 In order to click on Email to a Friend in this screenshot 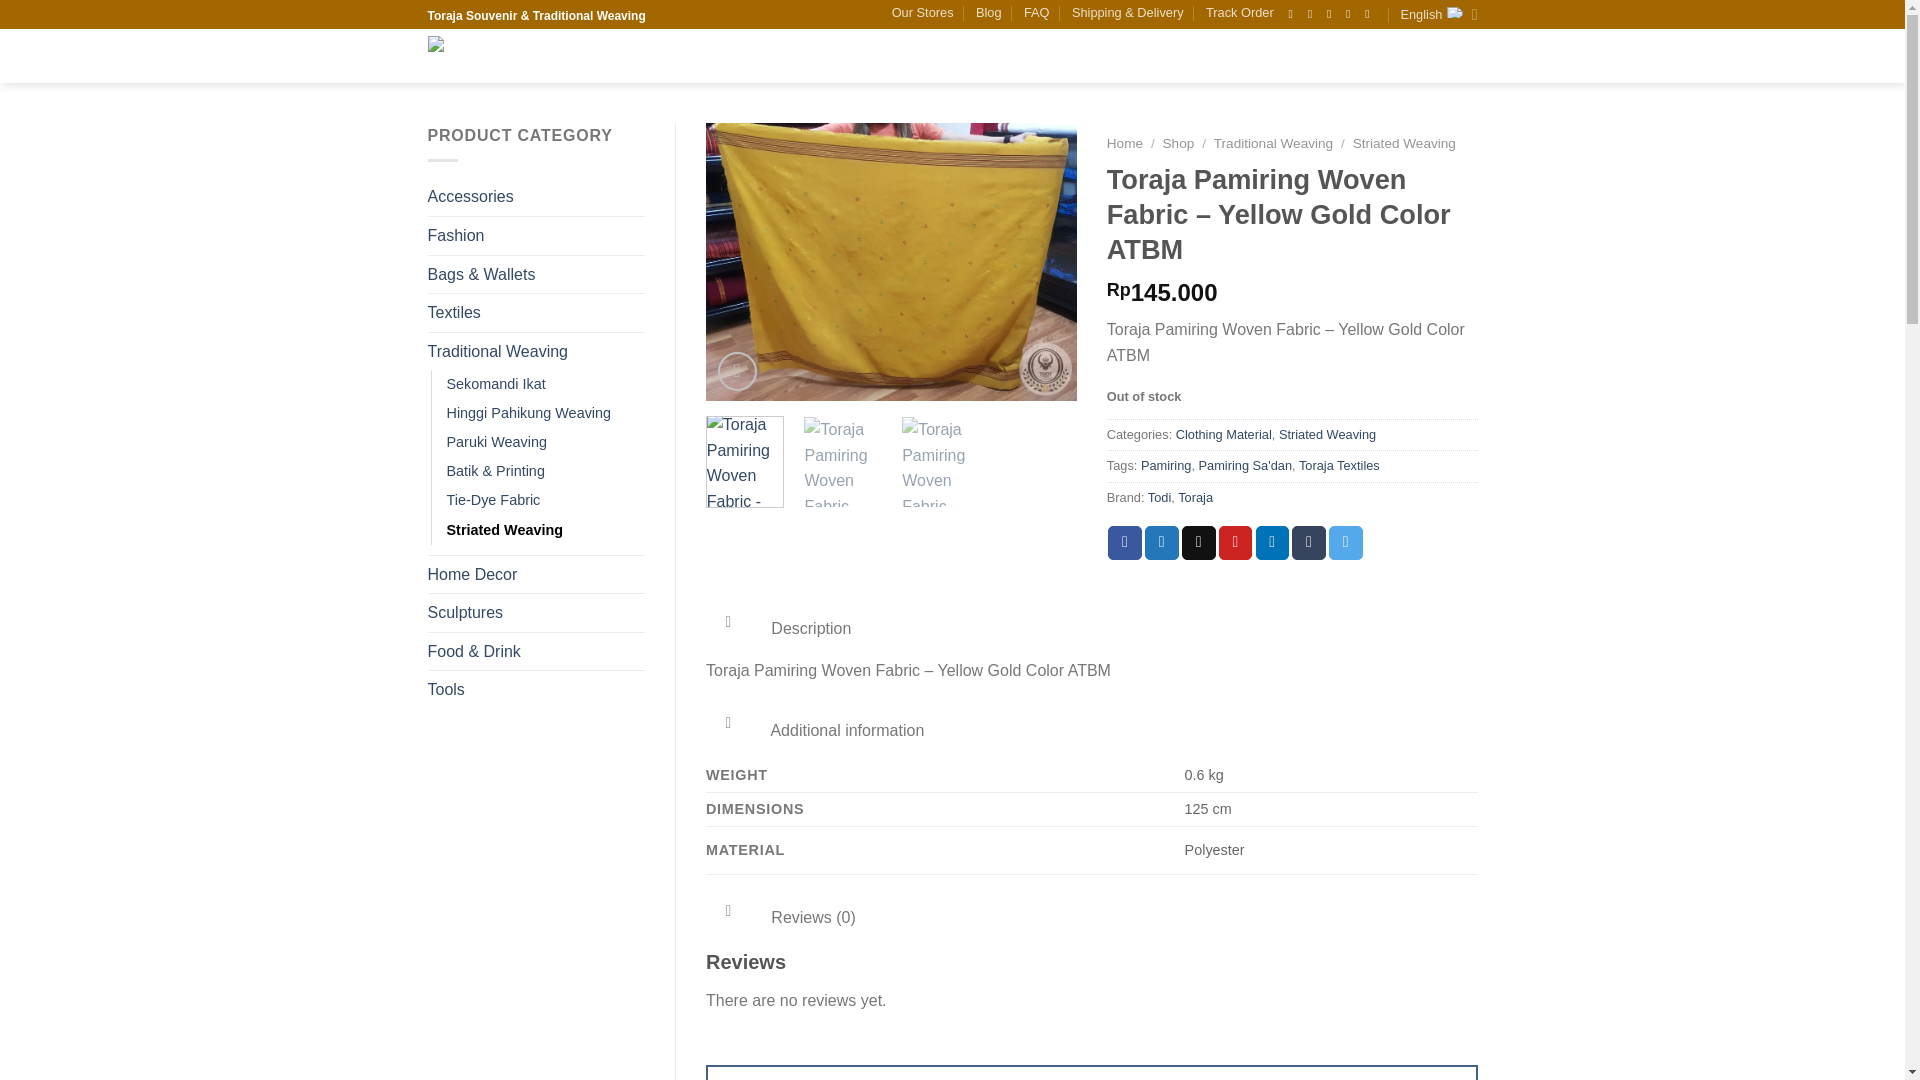, I will do `click(1198, 542)`.